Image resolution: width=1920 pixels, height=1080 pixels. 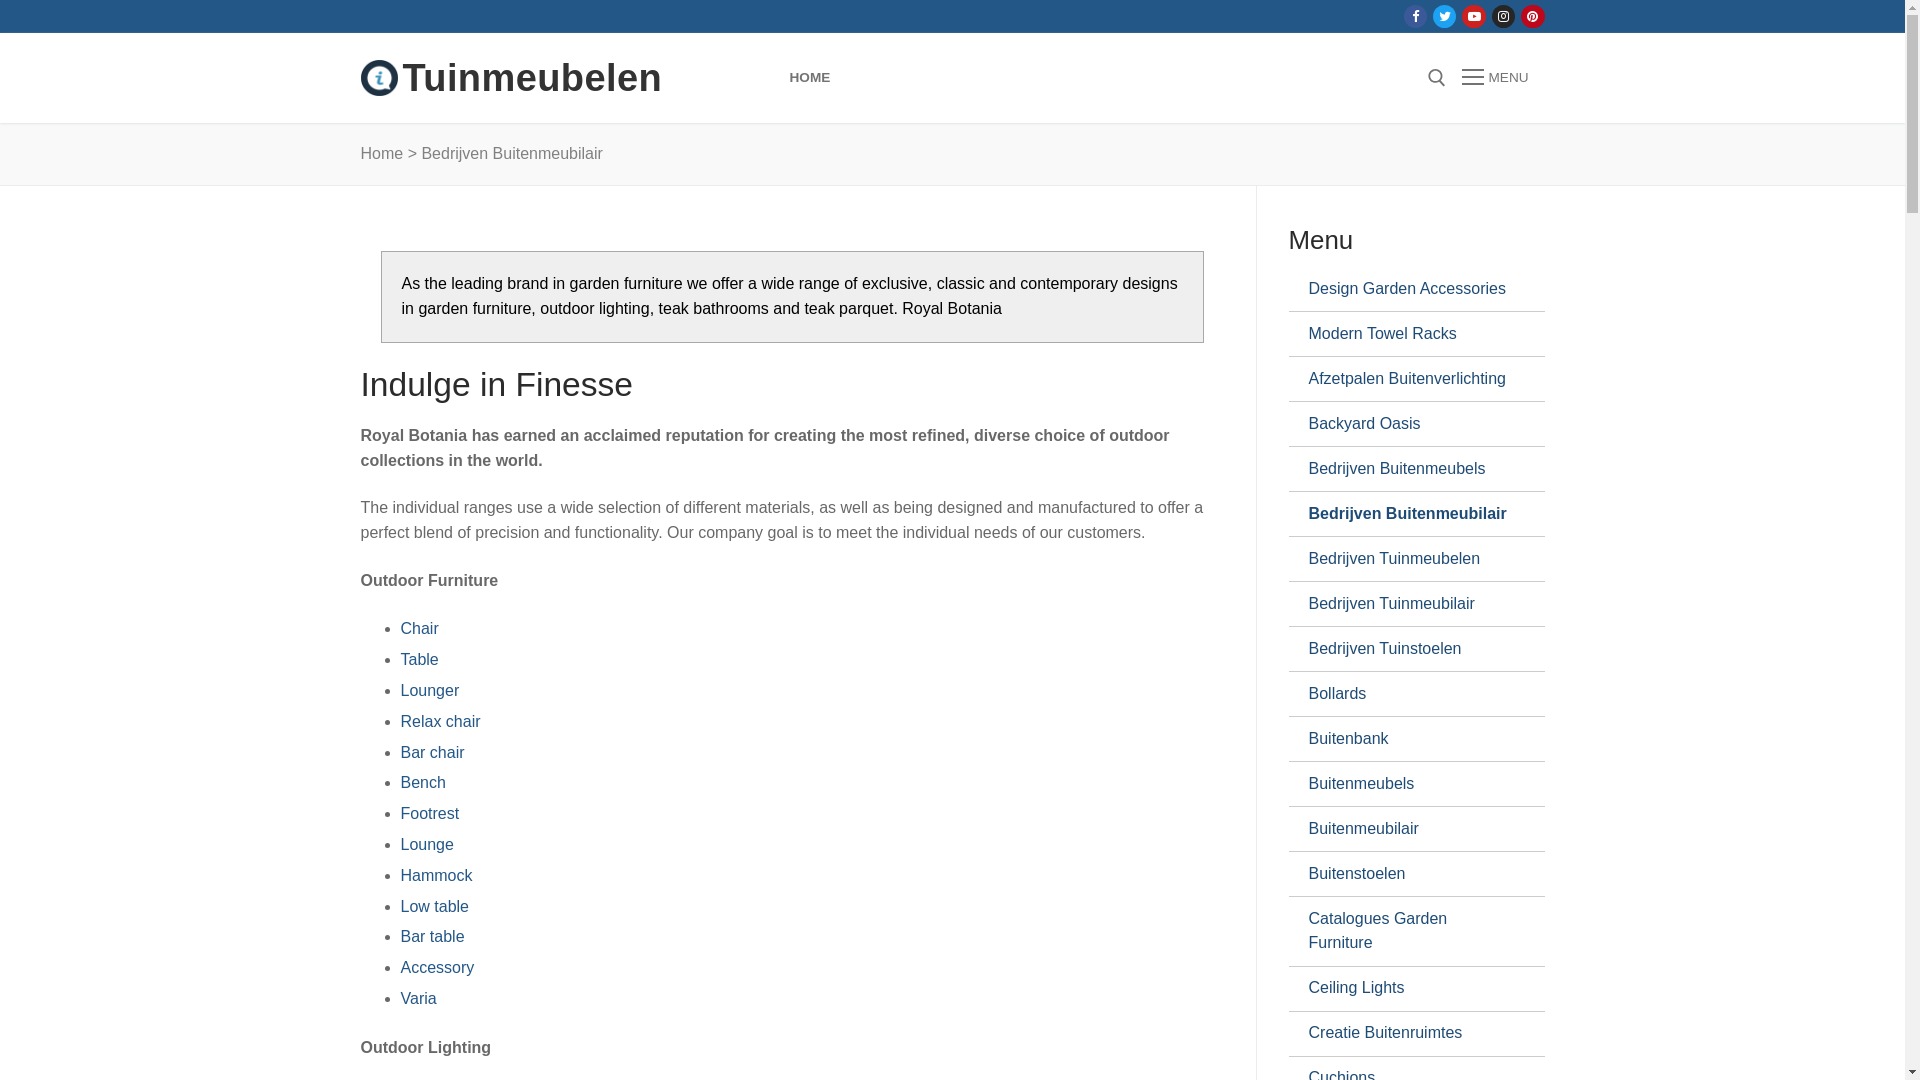 I want to click on Instagram, so click(x=1504, y=16).